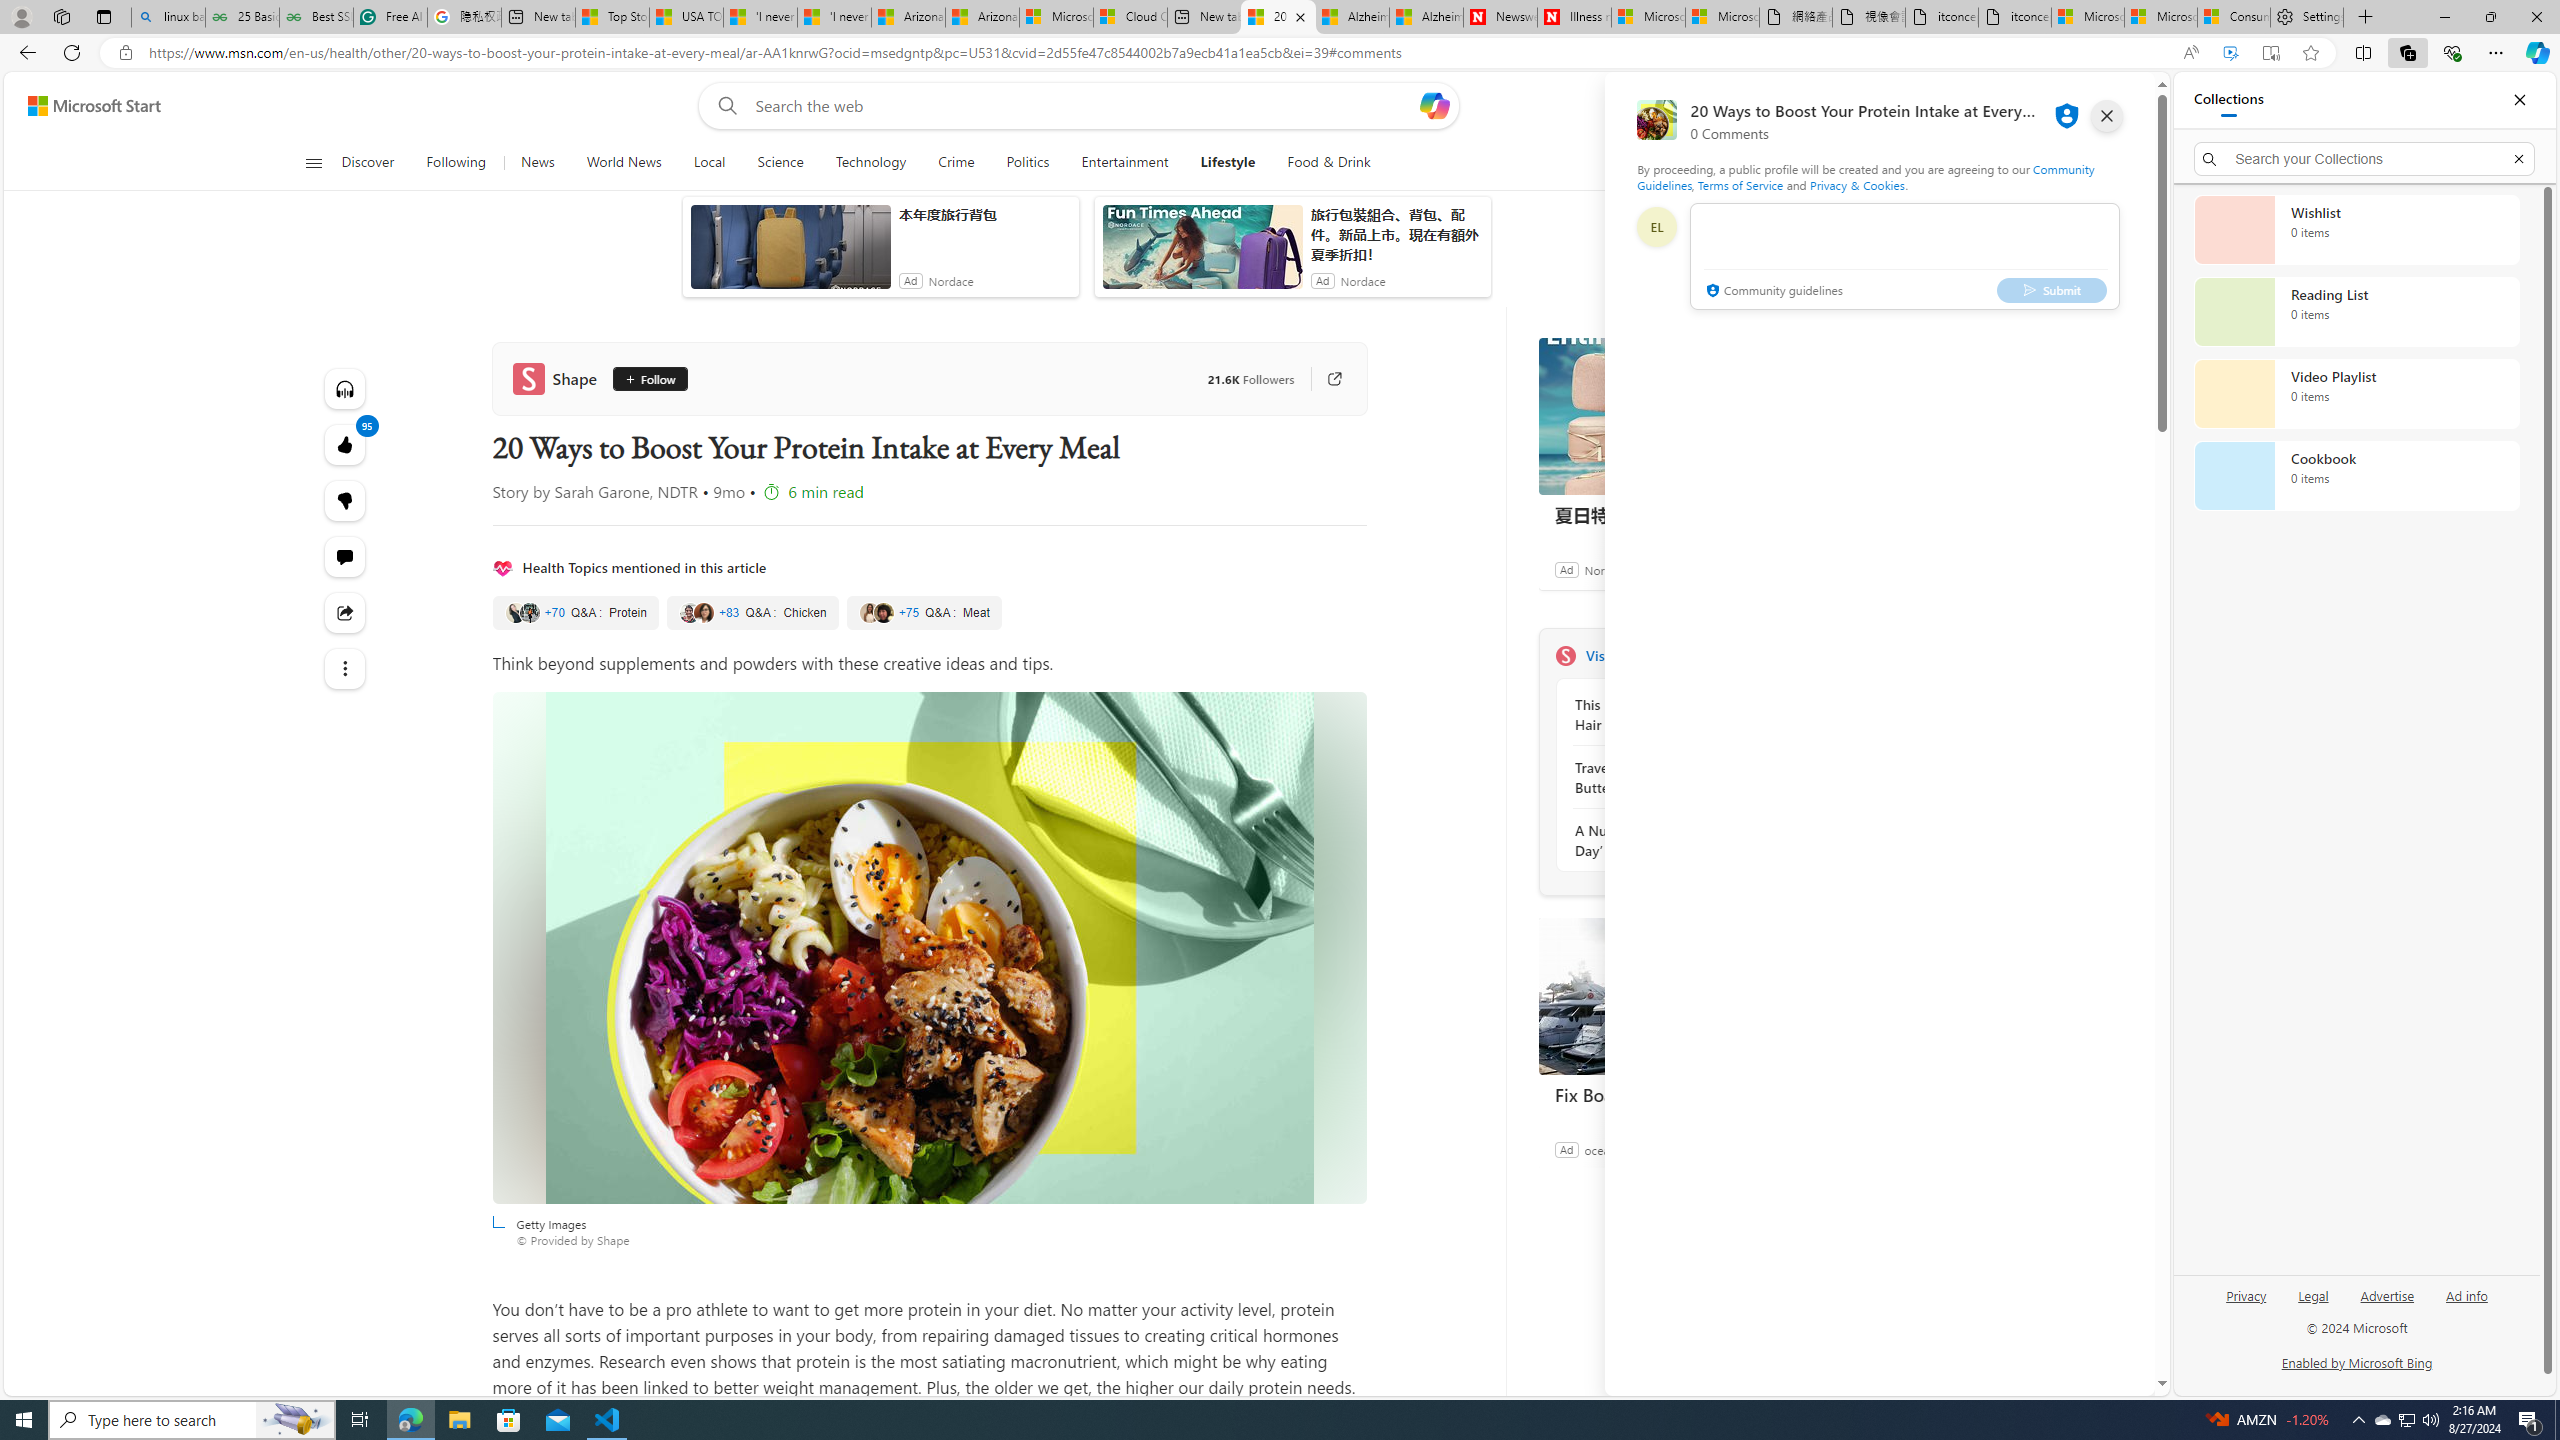 This screenshot has width=2560, height=1440. What do you see at coordinates (2016, 17) in the screenshot?
I see `itconcepthk.com/projector_solutions.mp4` at bounding box center [2016, 17].